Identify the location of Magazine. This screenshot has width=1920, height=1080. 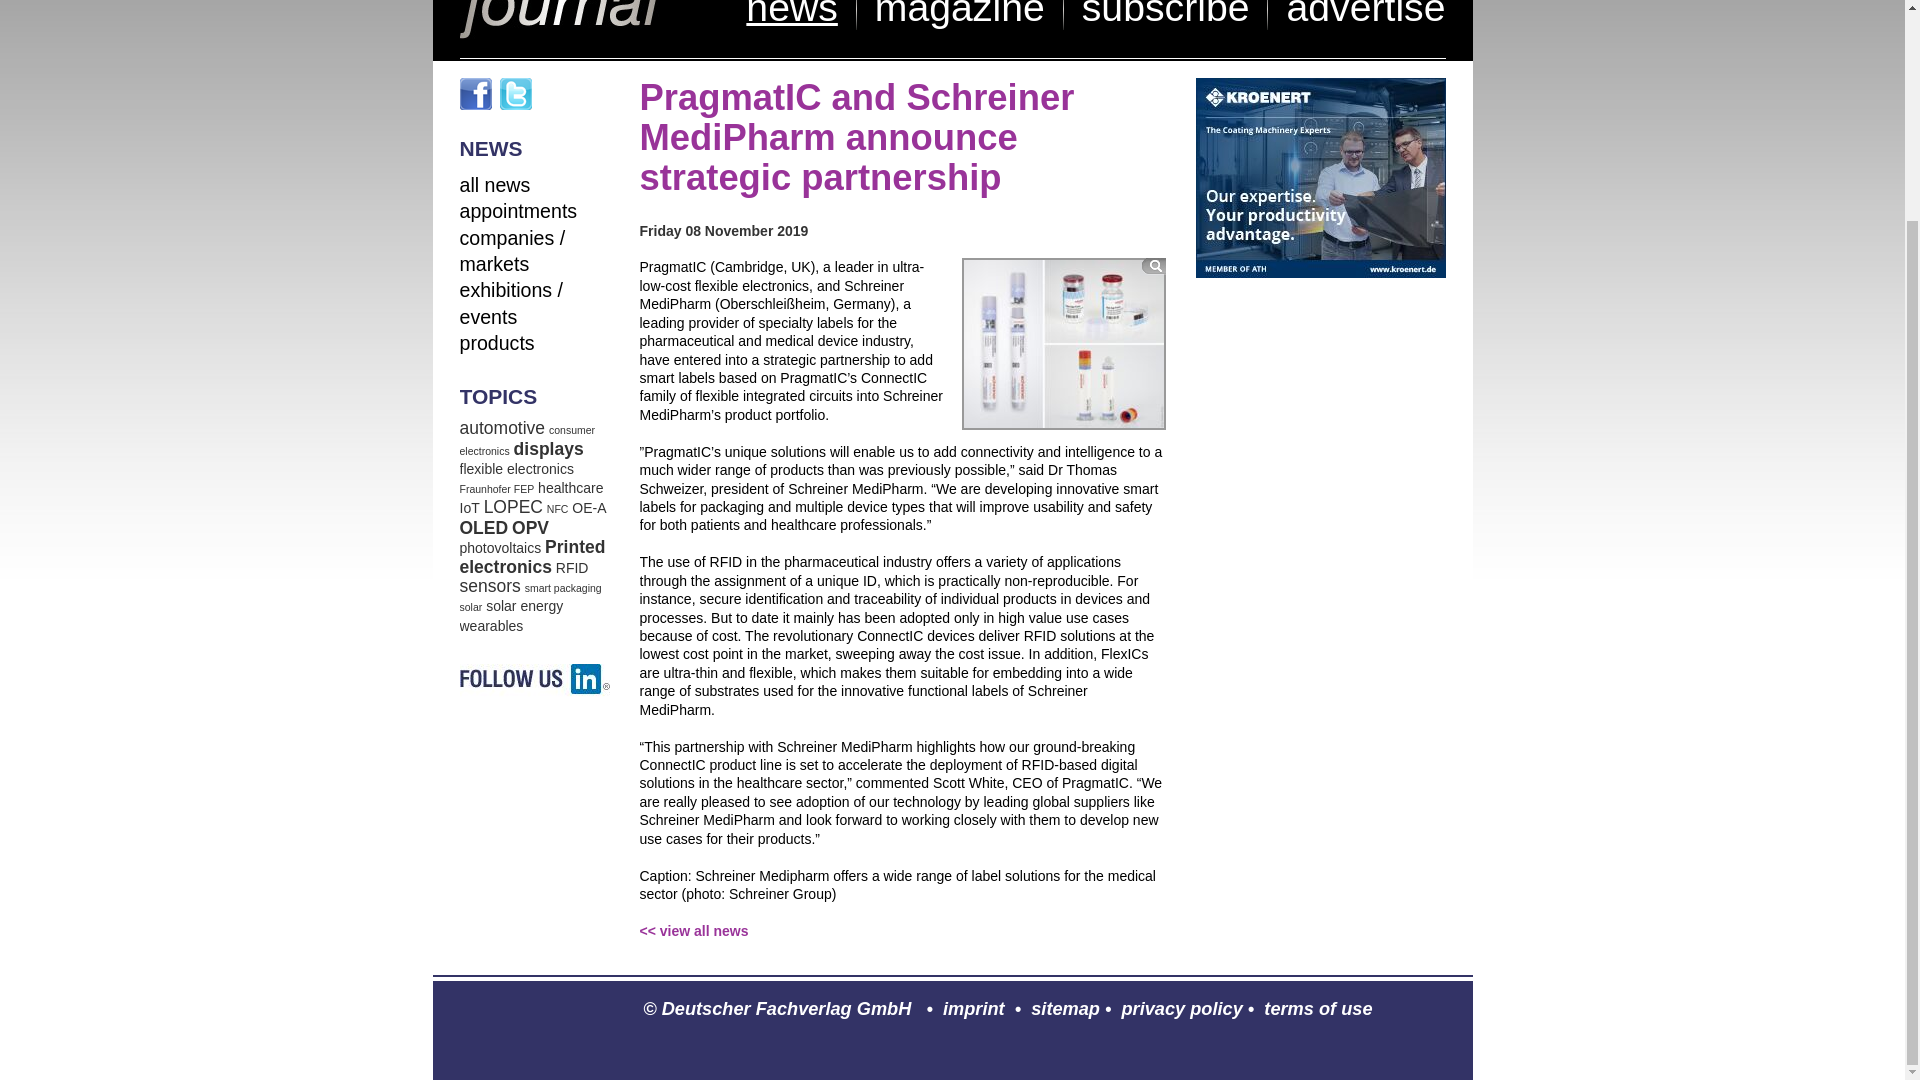
(960, 14).